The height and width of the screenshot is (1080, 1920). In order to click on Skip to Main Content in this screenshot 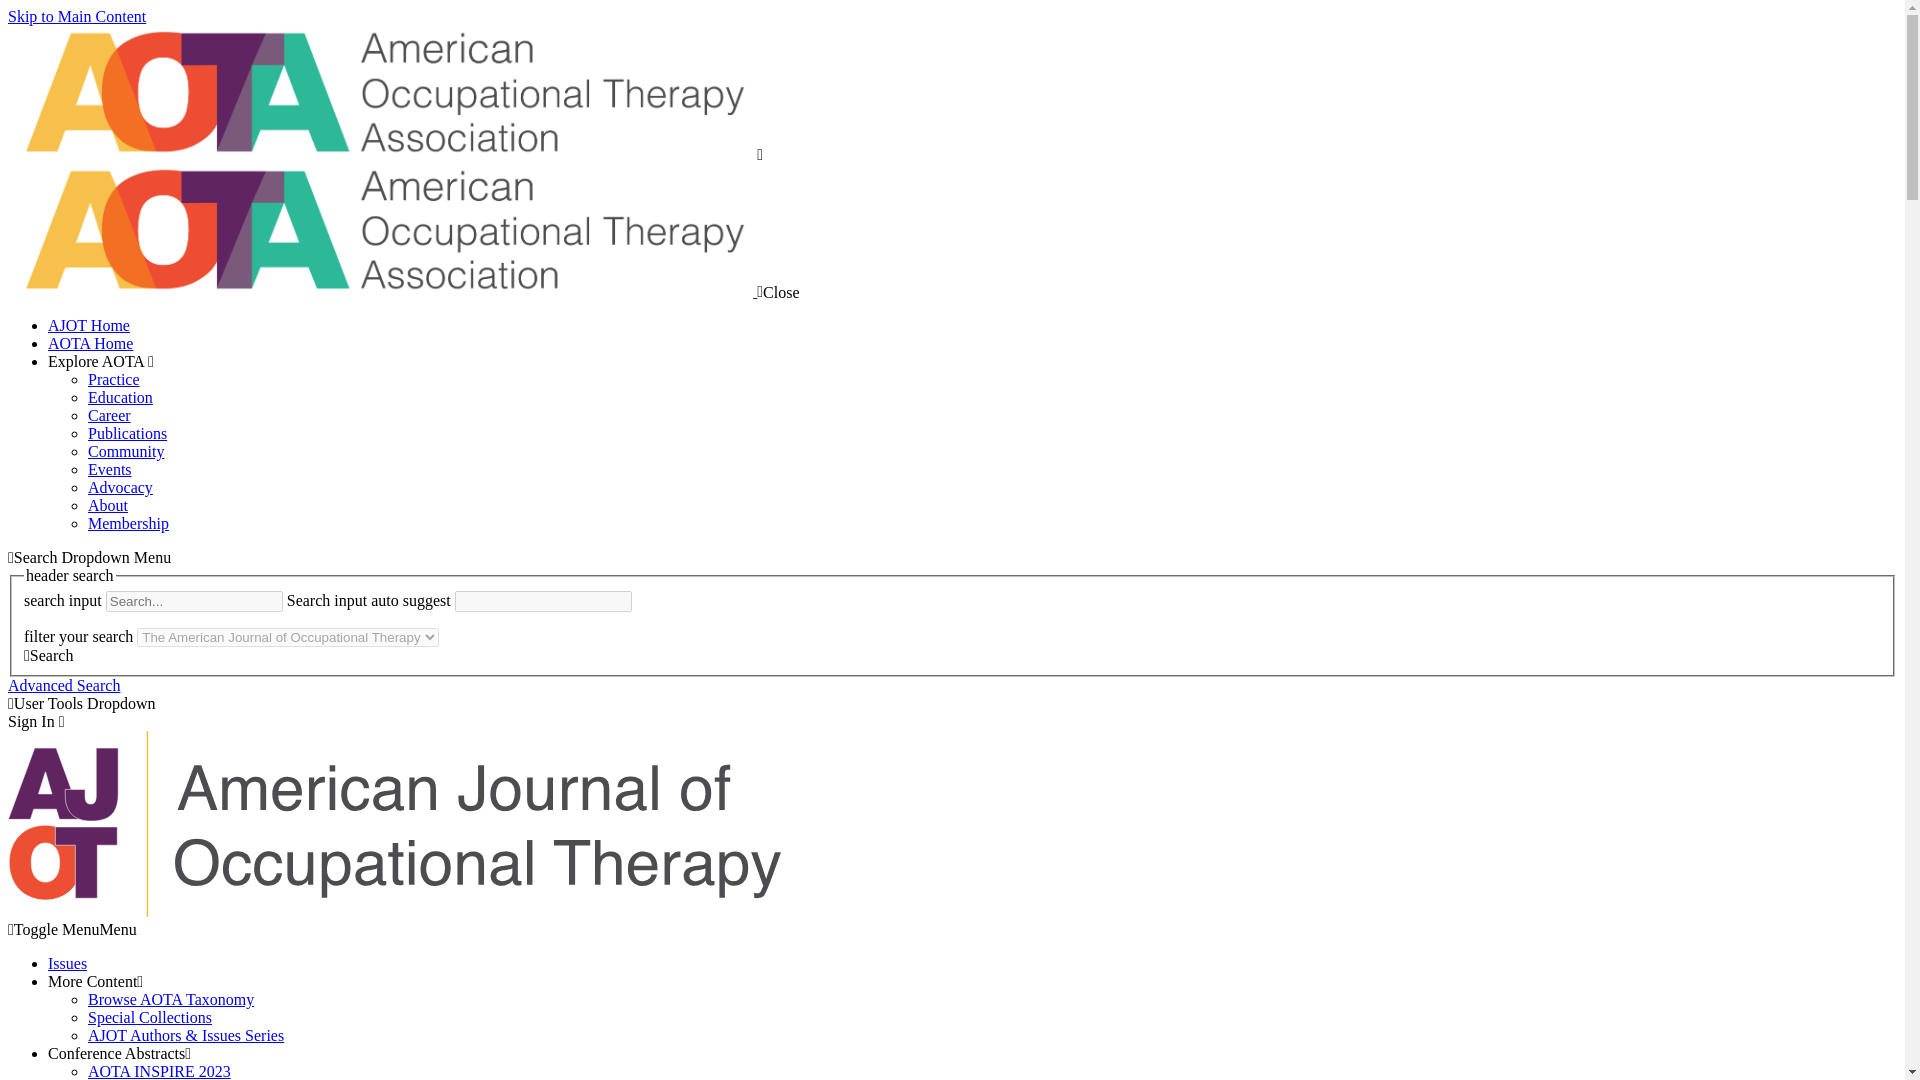, I will do `click(76, 16)`.